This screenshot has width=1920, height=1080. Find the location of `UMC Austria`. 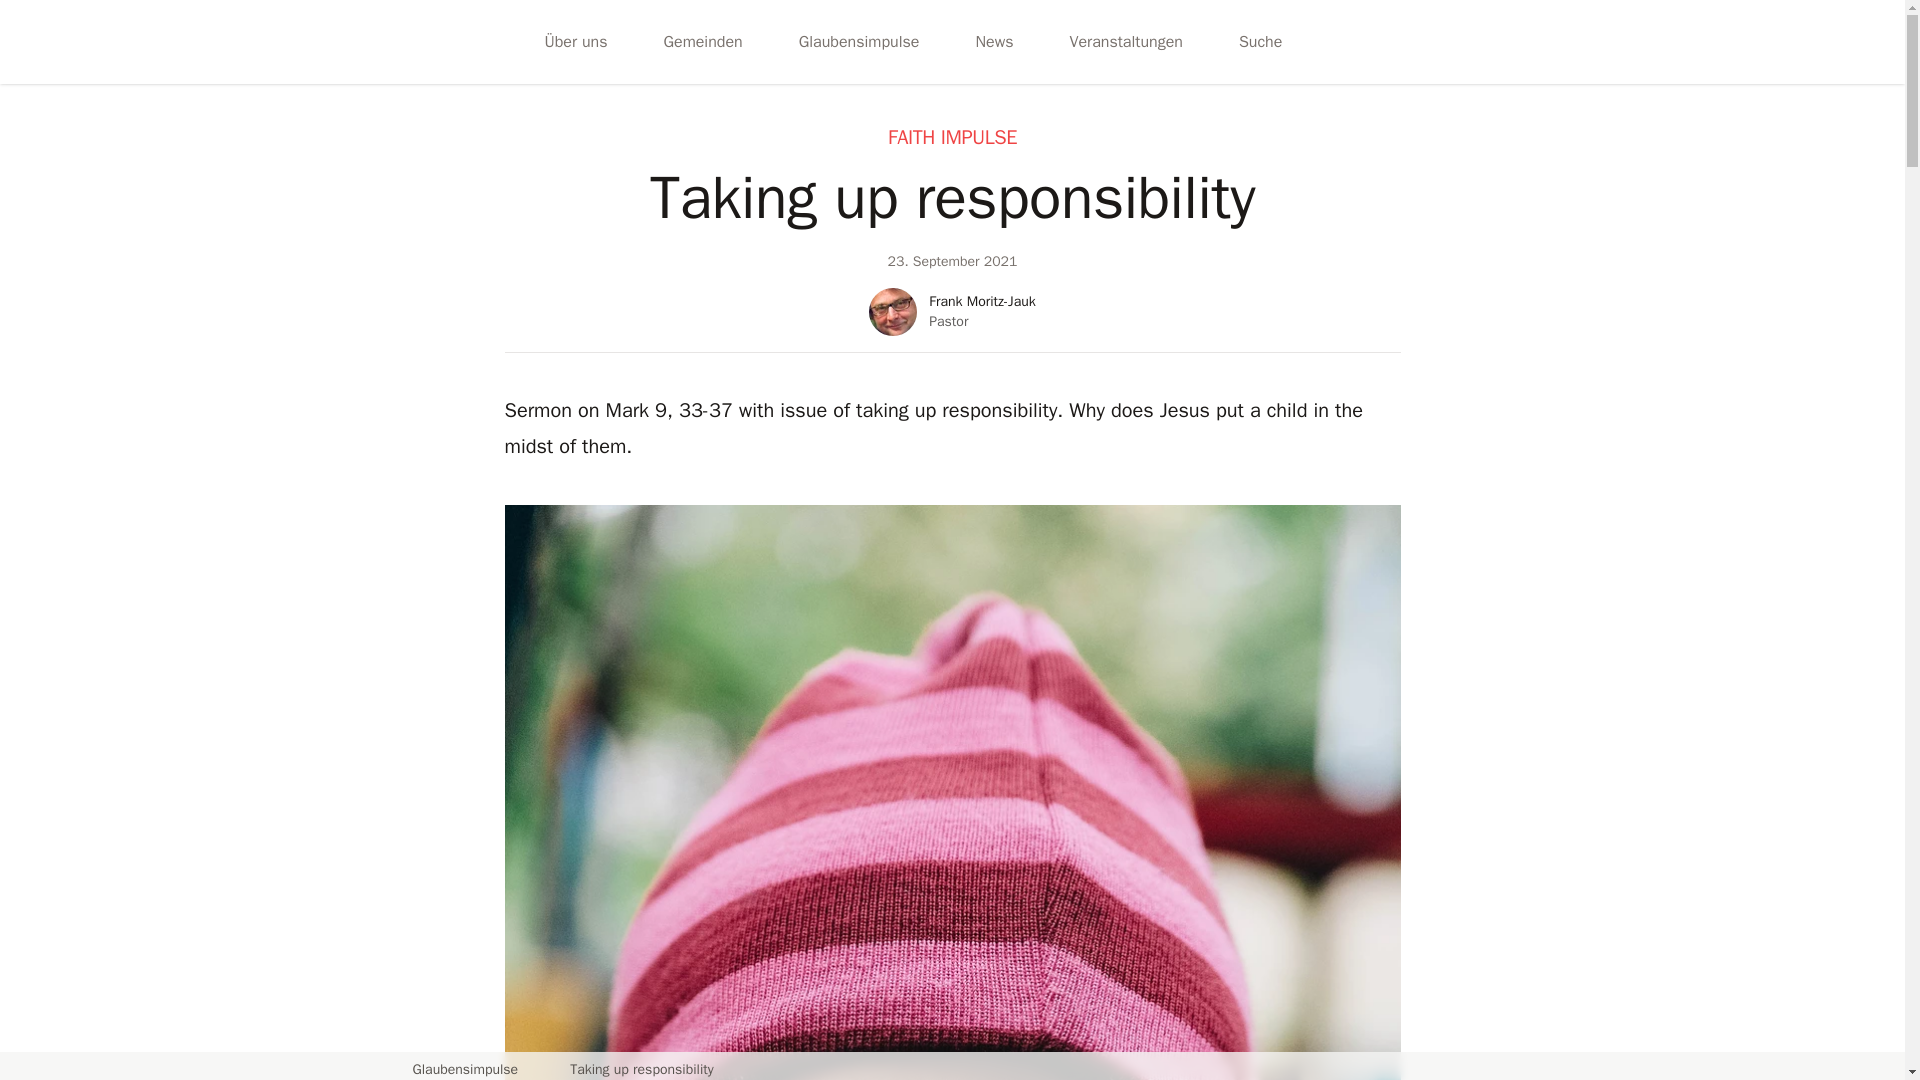

UMC Austria is located at coordinates (415, 42).